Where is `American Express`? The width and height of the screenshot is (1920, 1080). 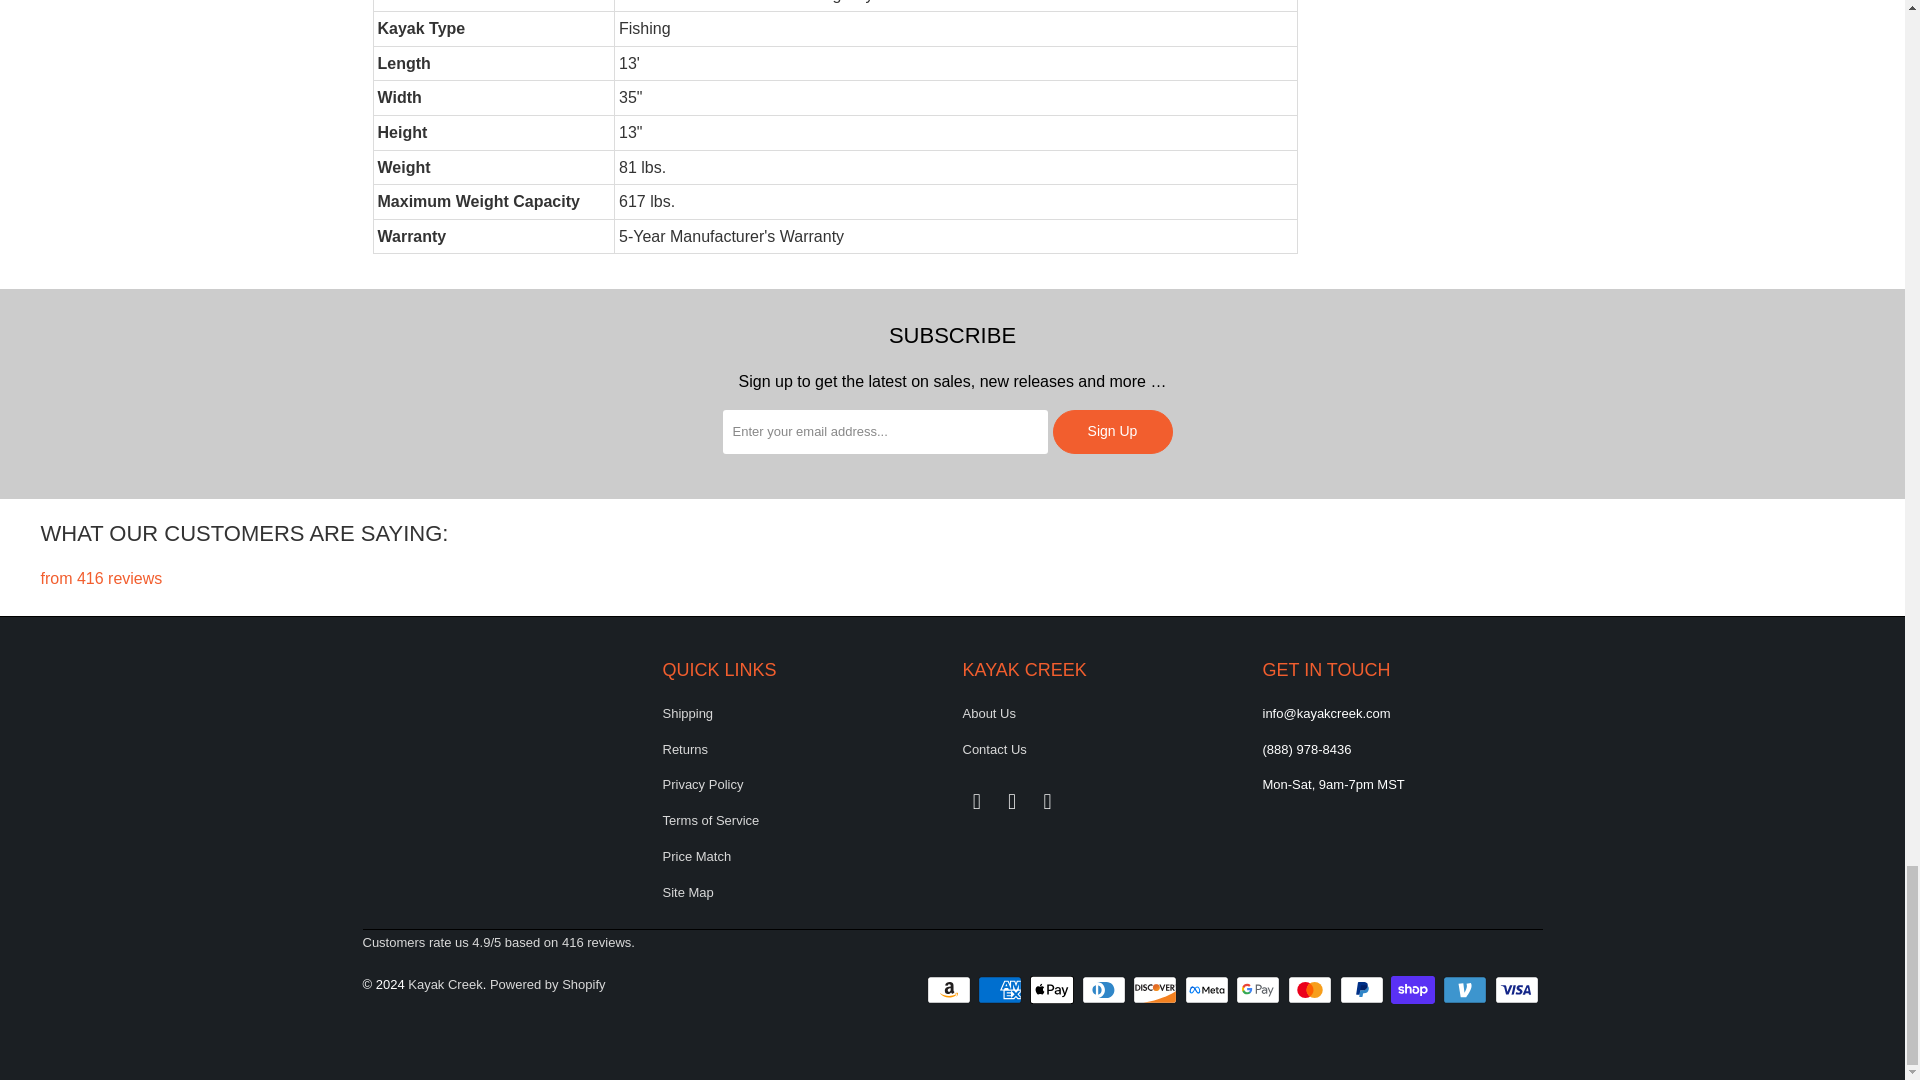 American Express is located at coordinates (1001, 990).